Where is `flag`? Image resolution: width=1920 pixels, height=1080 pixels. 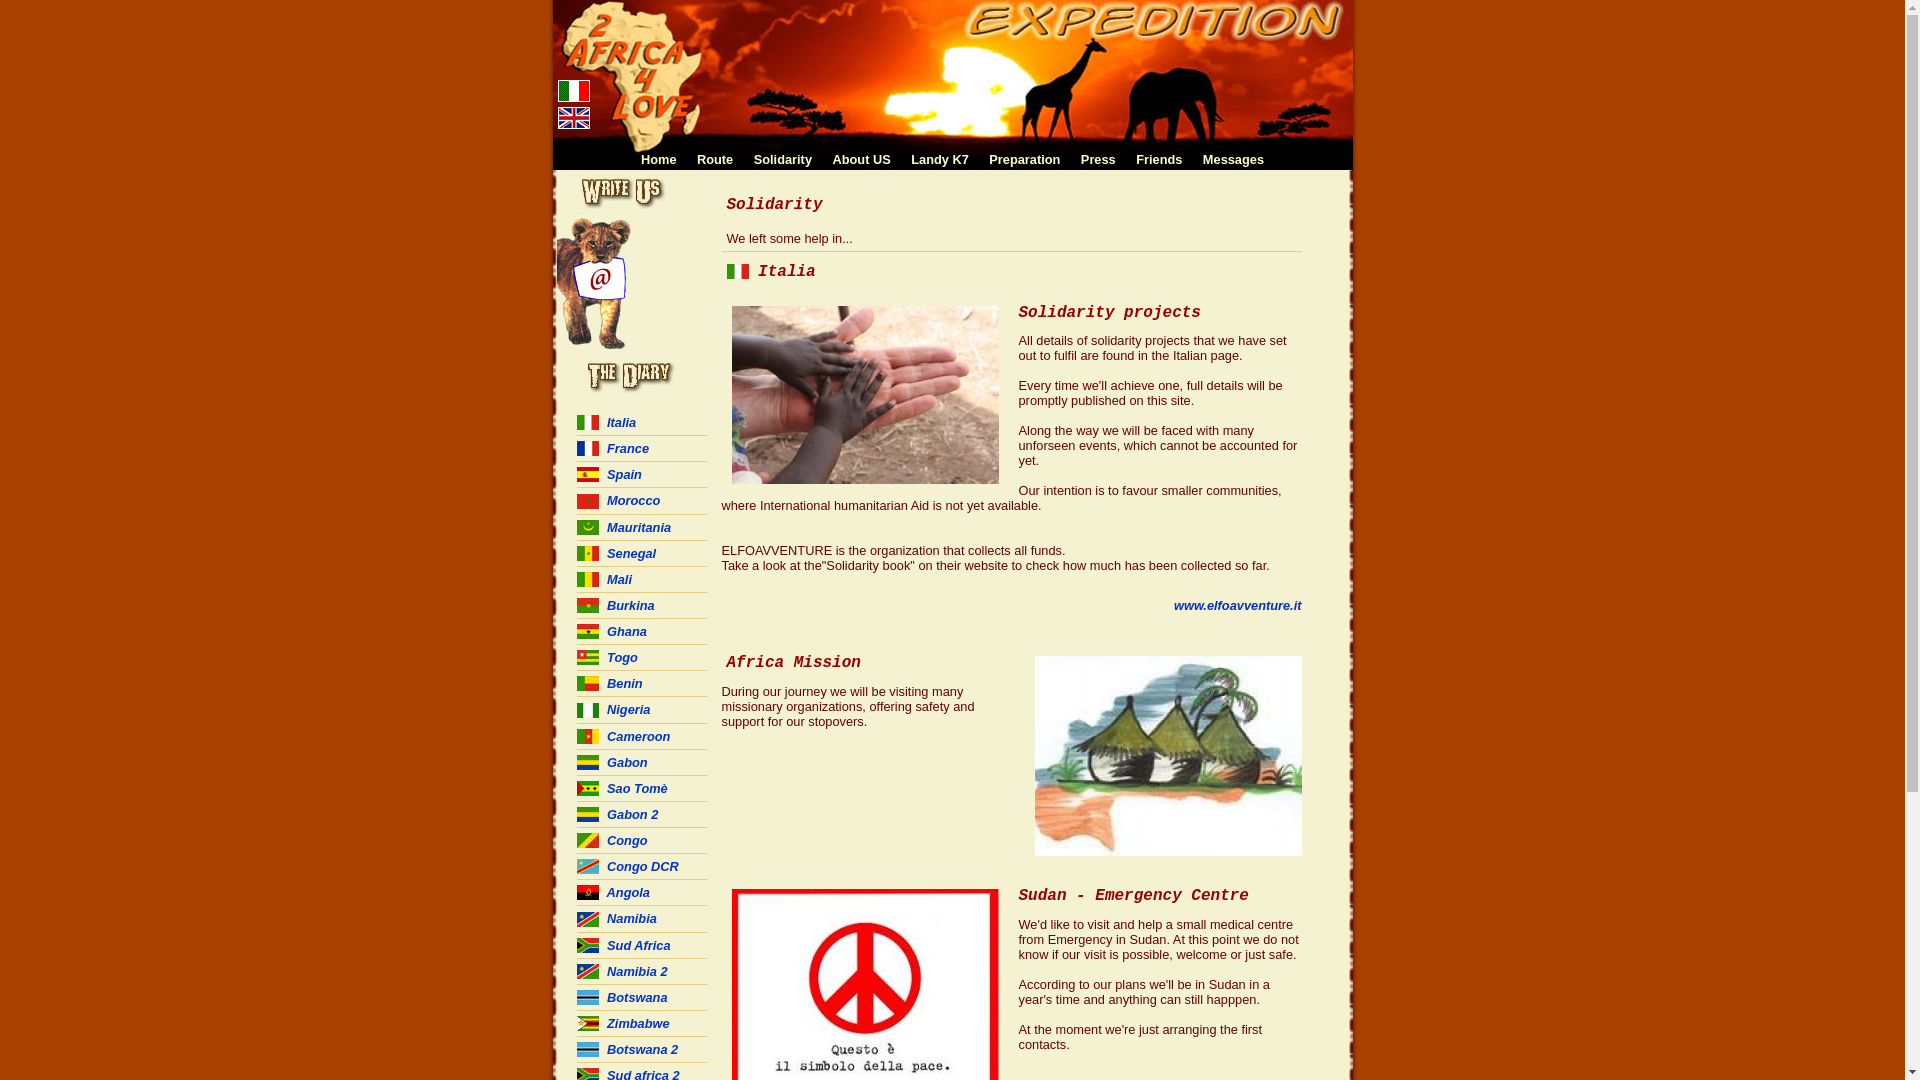
flag is located at coordinates (587, 892).